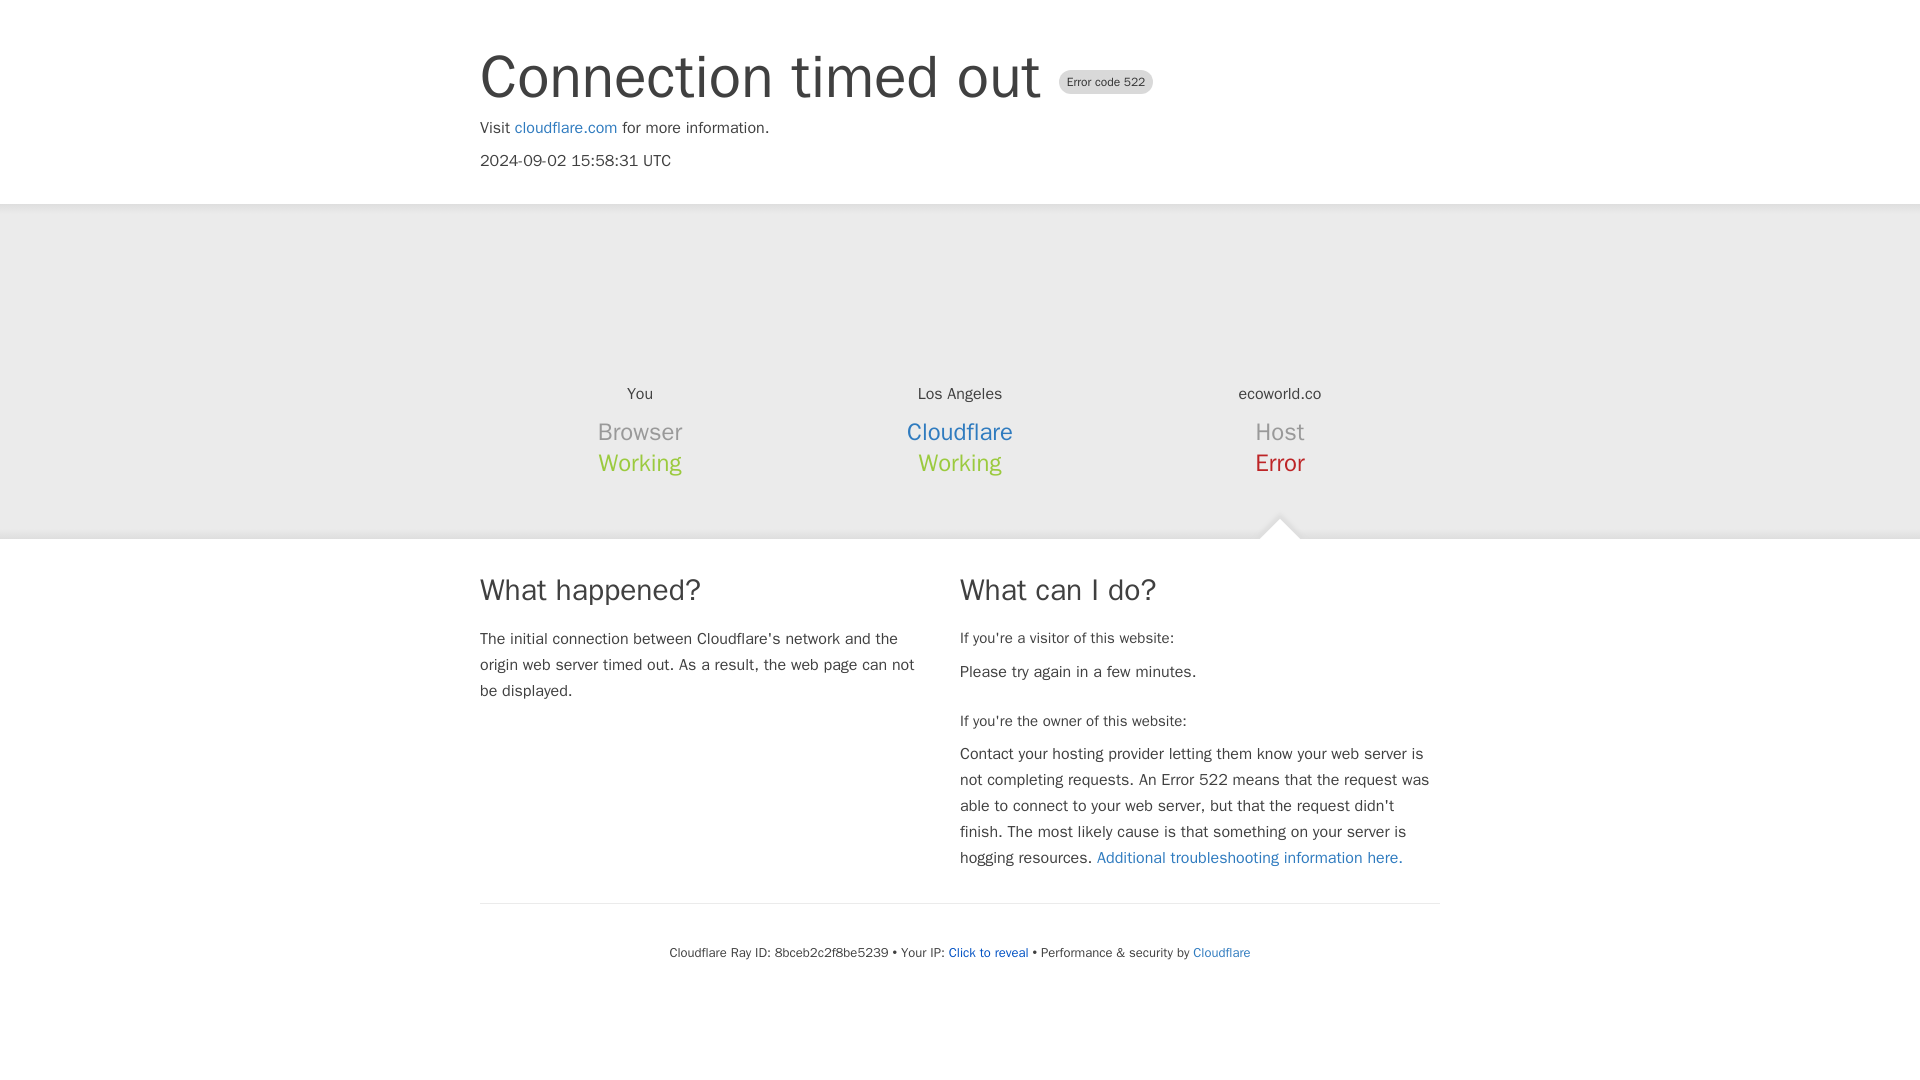 Image resolution: width=1920 pixels, height=1080 pixels. What do you see at coordinates (960, 432) in the screenshot?
I see `Cloudflare` at bounding box center [960, 432].